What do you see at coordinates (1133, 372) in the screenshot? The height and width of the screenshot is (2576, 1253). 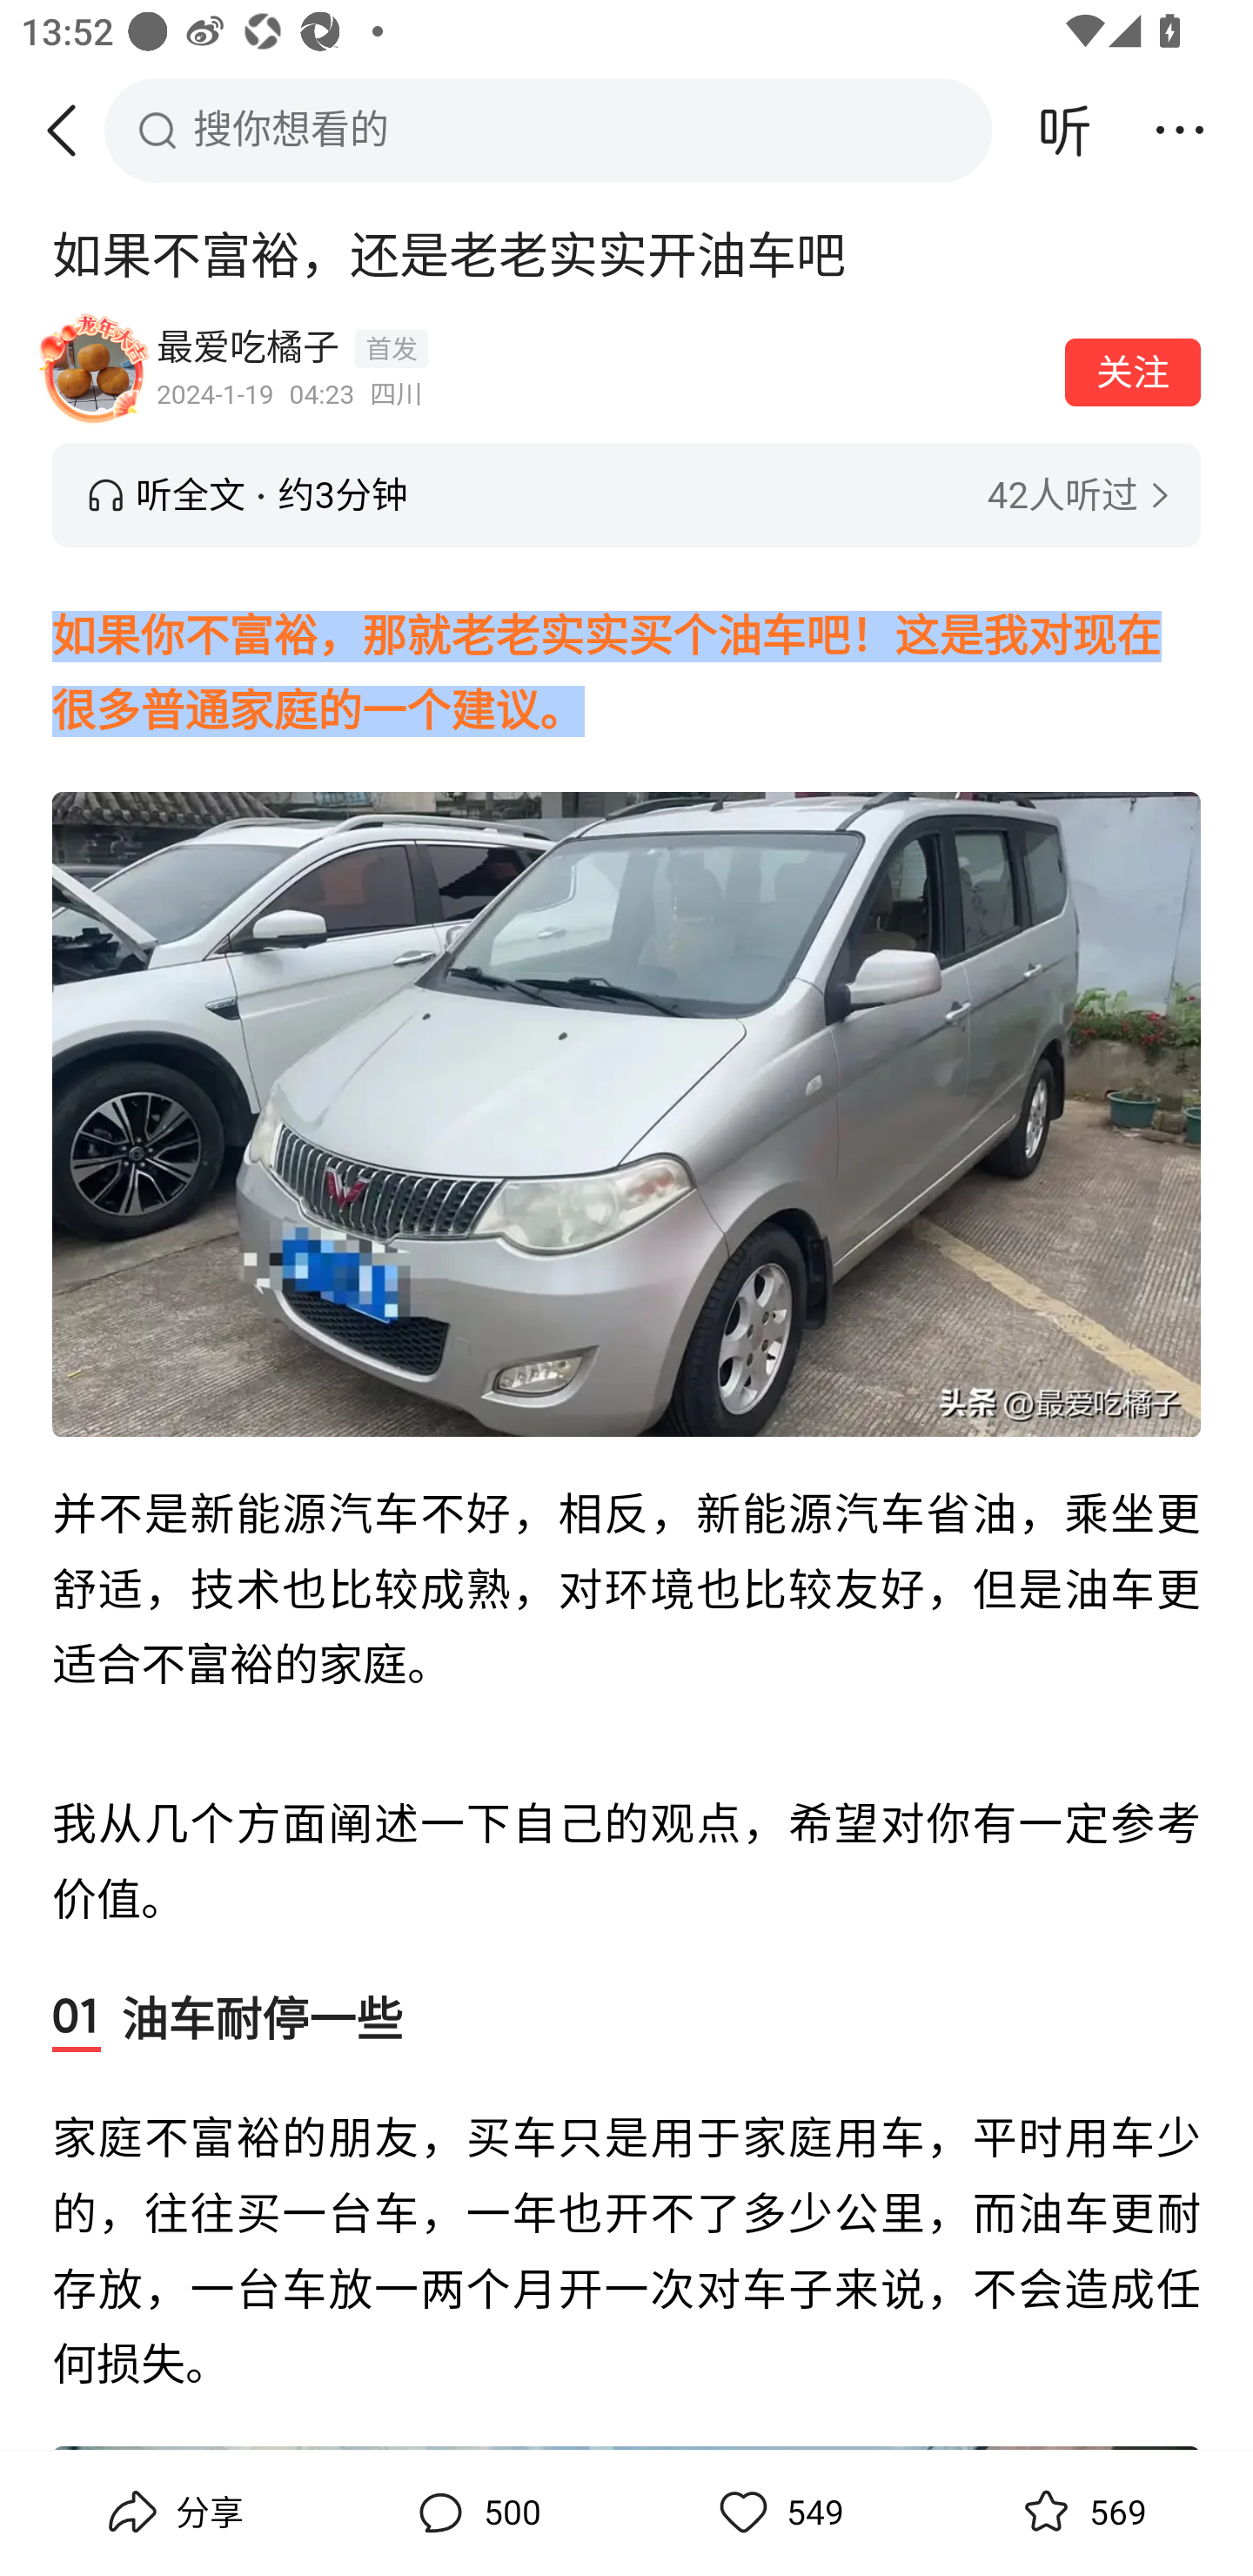 I see `关注作者` at bounding box center [1133, 372].